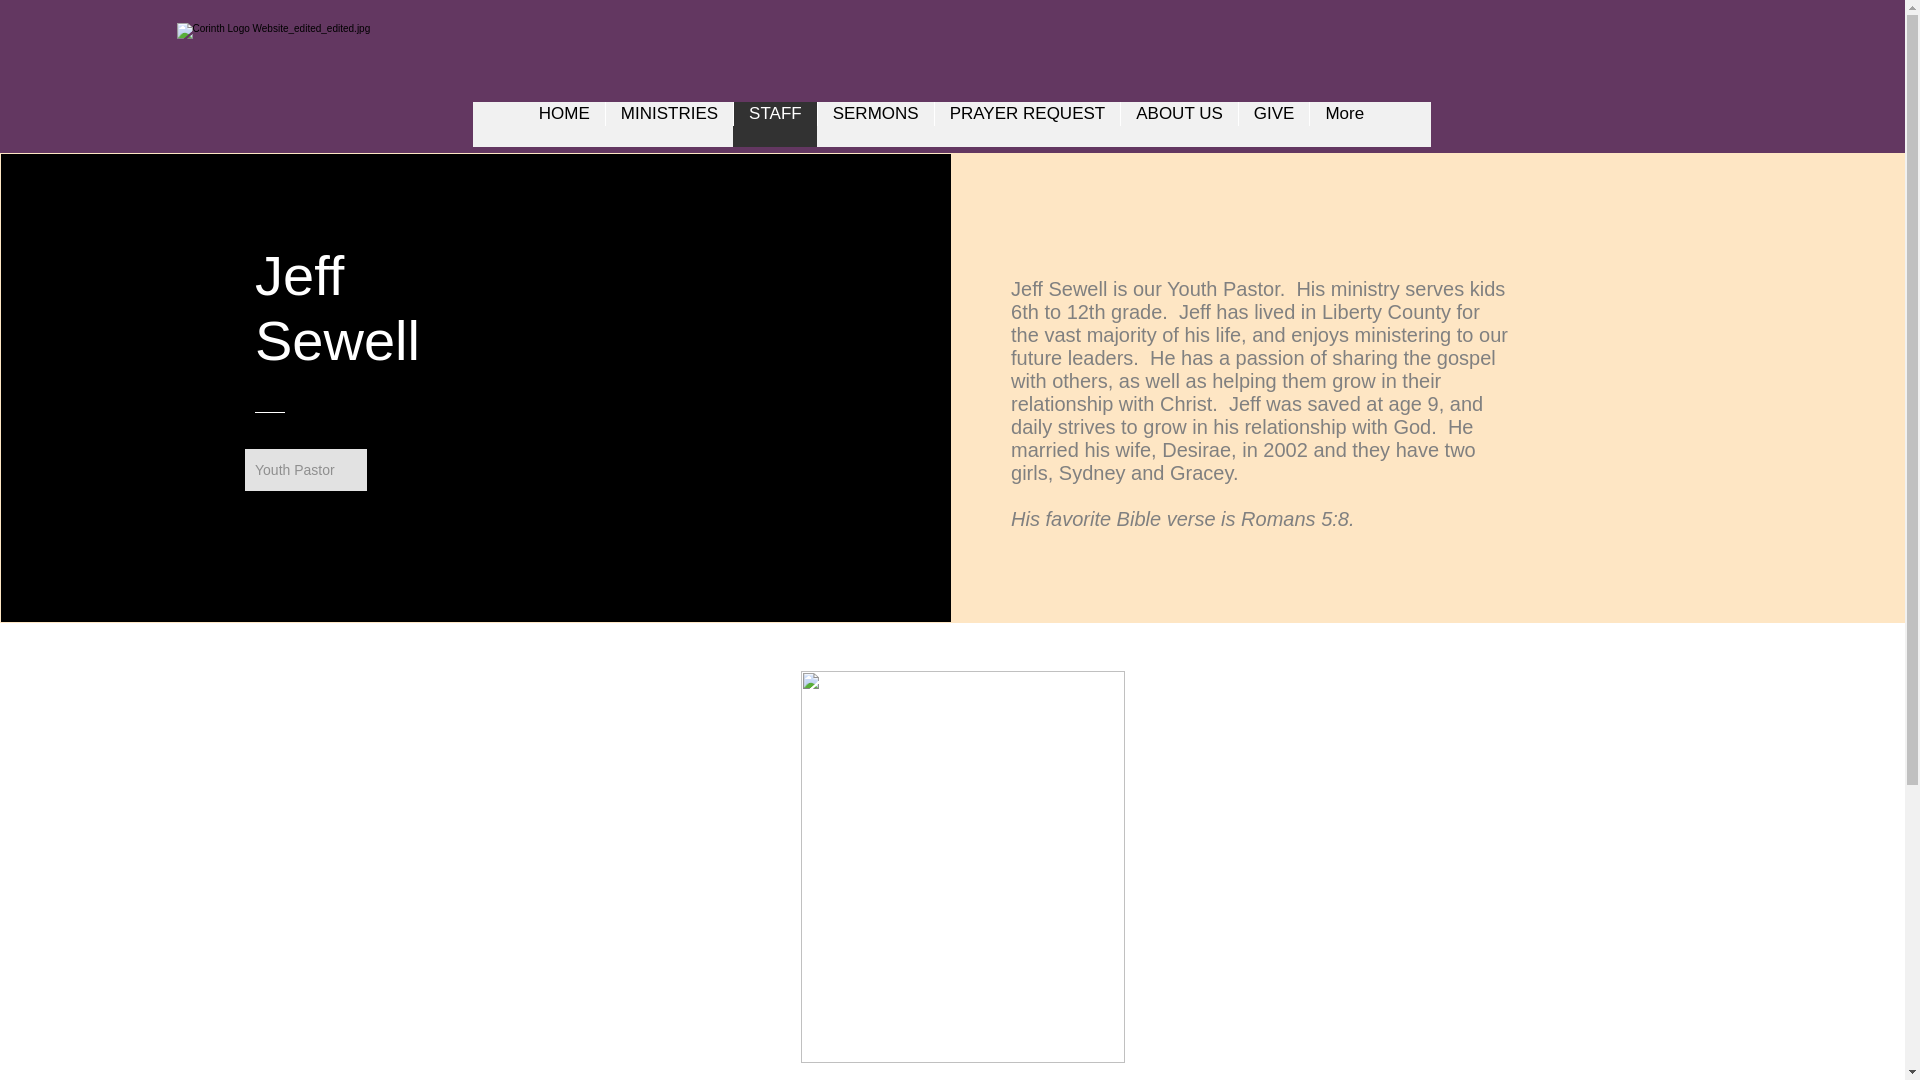  Describe the element at coordinates (1274, 124) in the screenshot. I see `GIVE` at that location.